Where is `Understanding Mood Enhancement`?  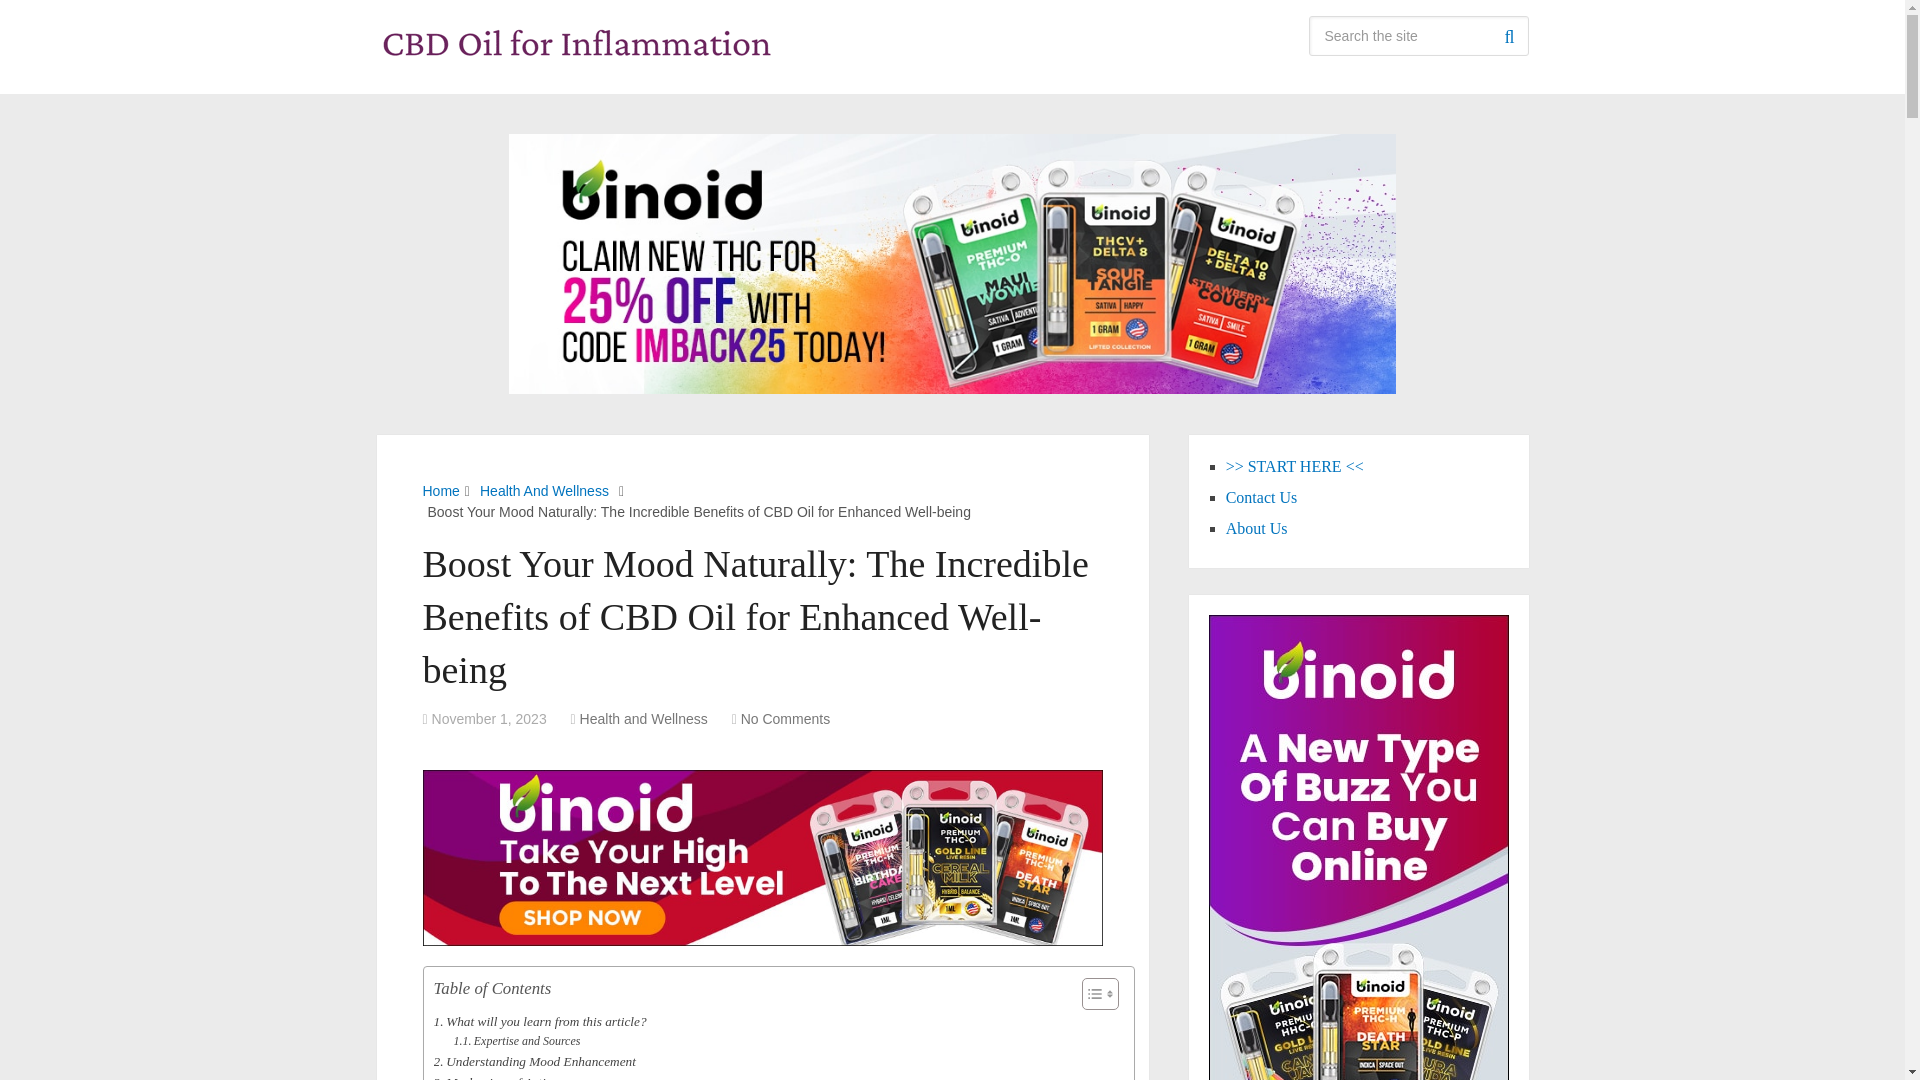
Understanding Mood Enhancement is located at coordinates (534, 1061).